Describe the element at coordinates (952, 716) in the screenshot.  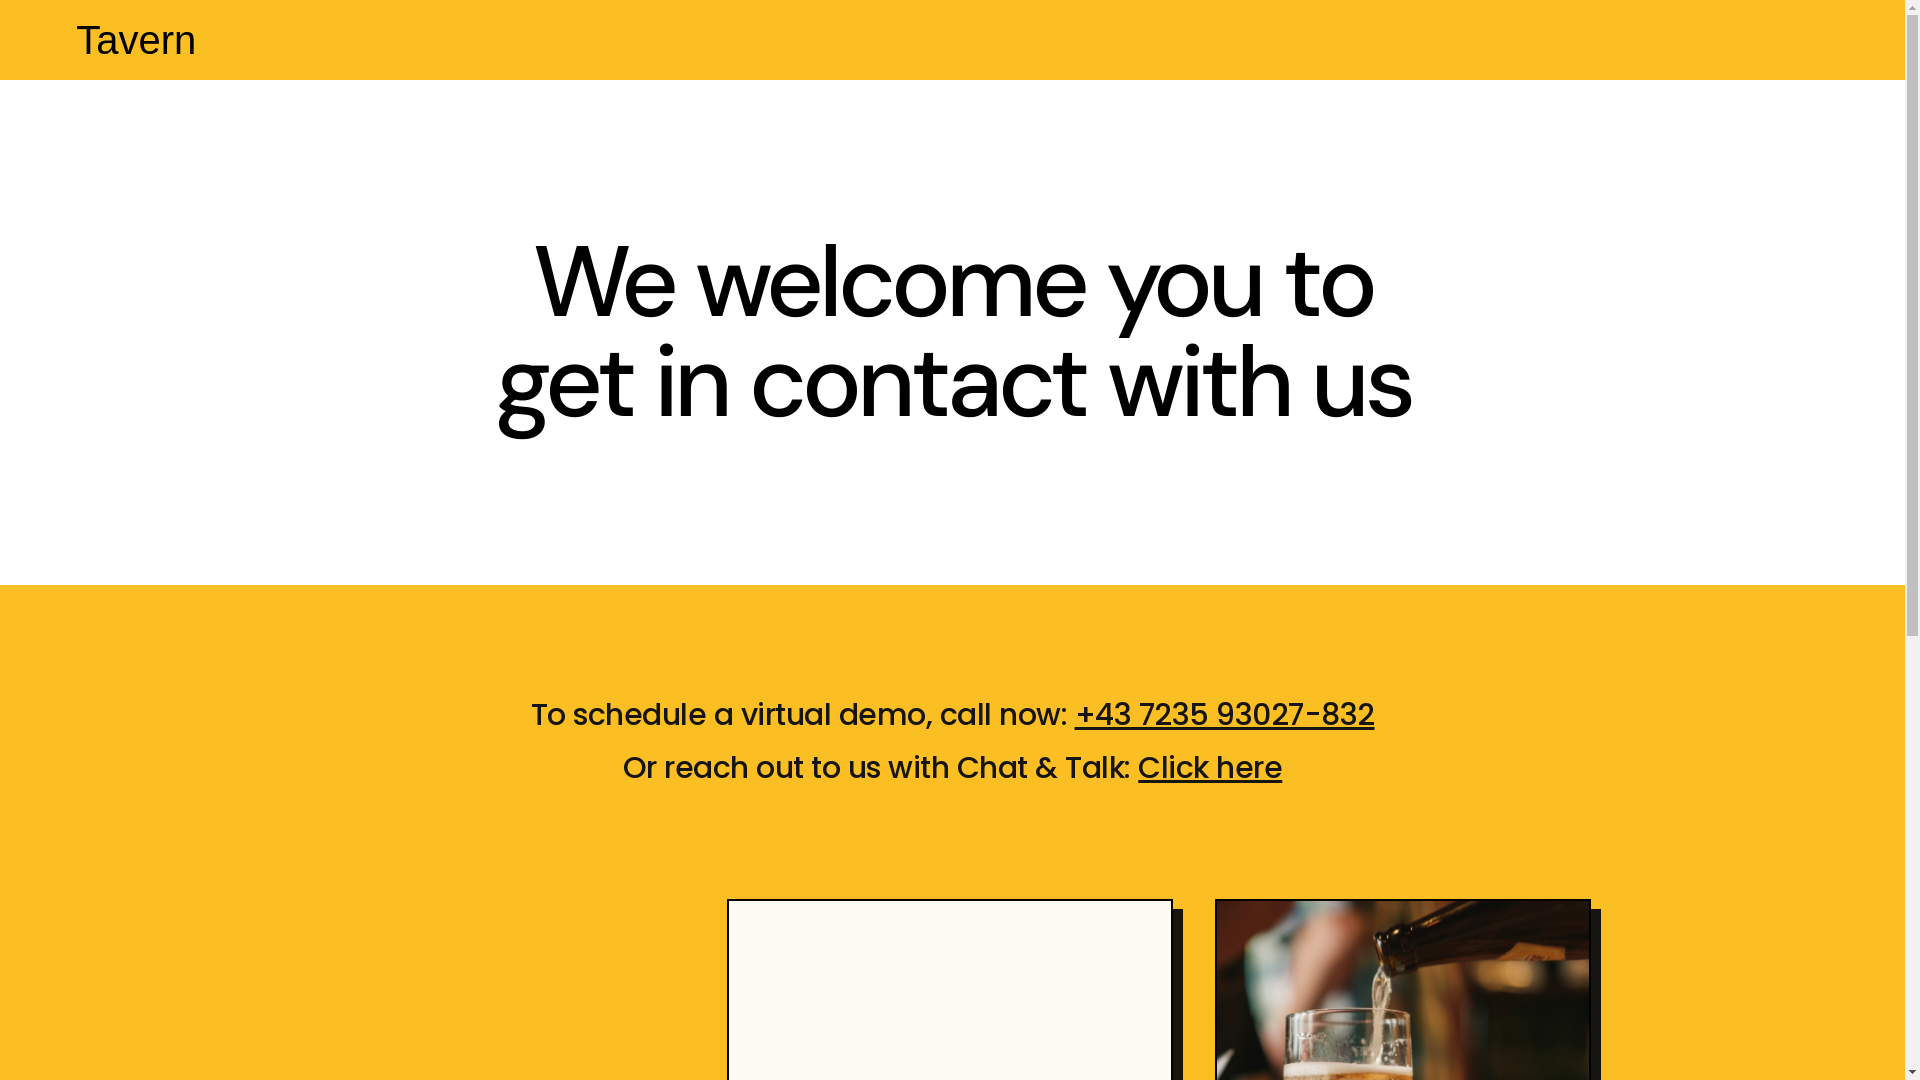
I see `To schedule a virtual demo, call now: +43 7235 93027-832` at that location.